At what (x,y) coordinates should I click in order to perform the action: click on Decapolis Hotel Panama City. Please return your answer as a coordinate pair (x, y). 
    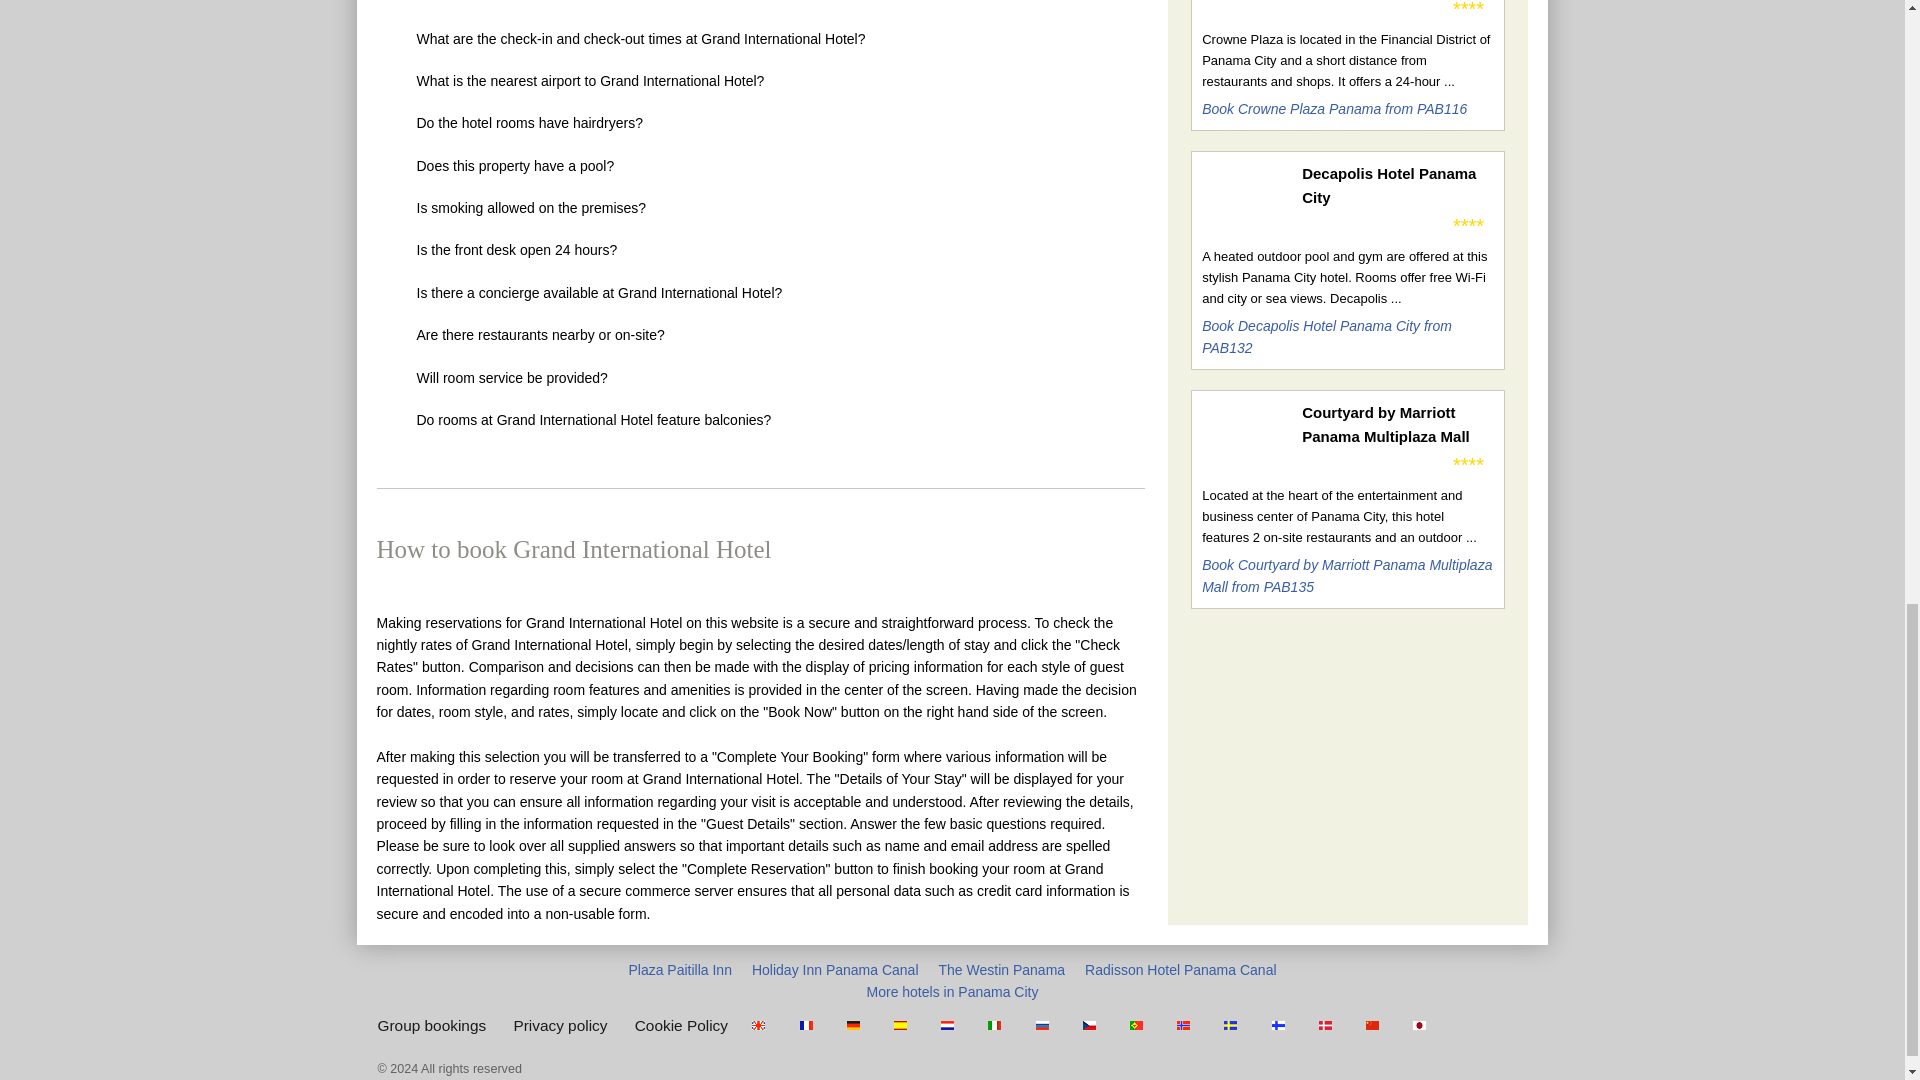
    Looking at the image, I should click on (1397, 186).